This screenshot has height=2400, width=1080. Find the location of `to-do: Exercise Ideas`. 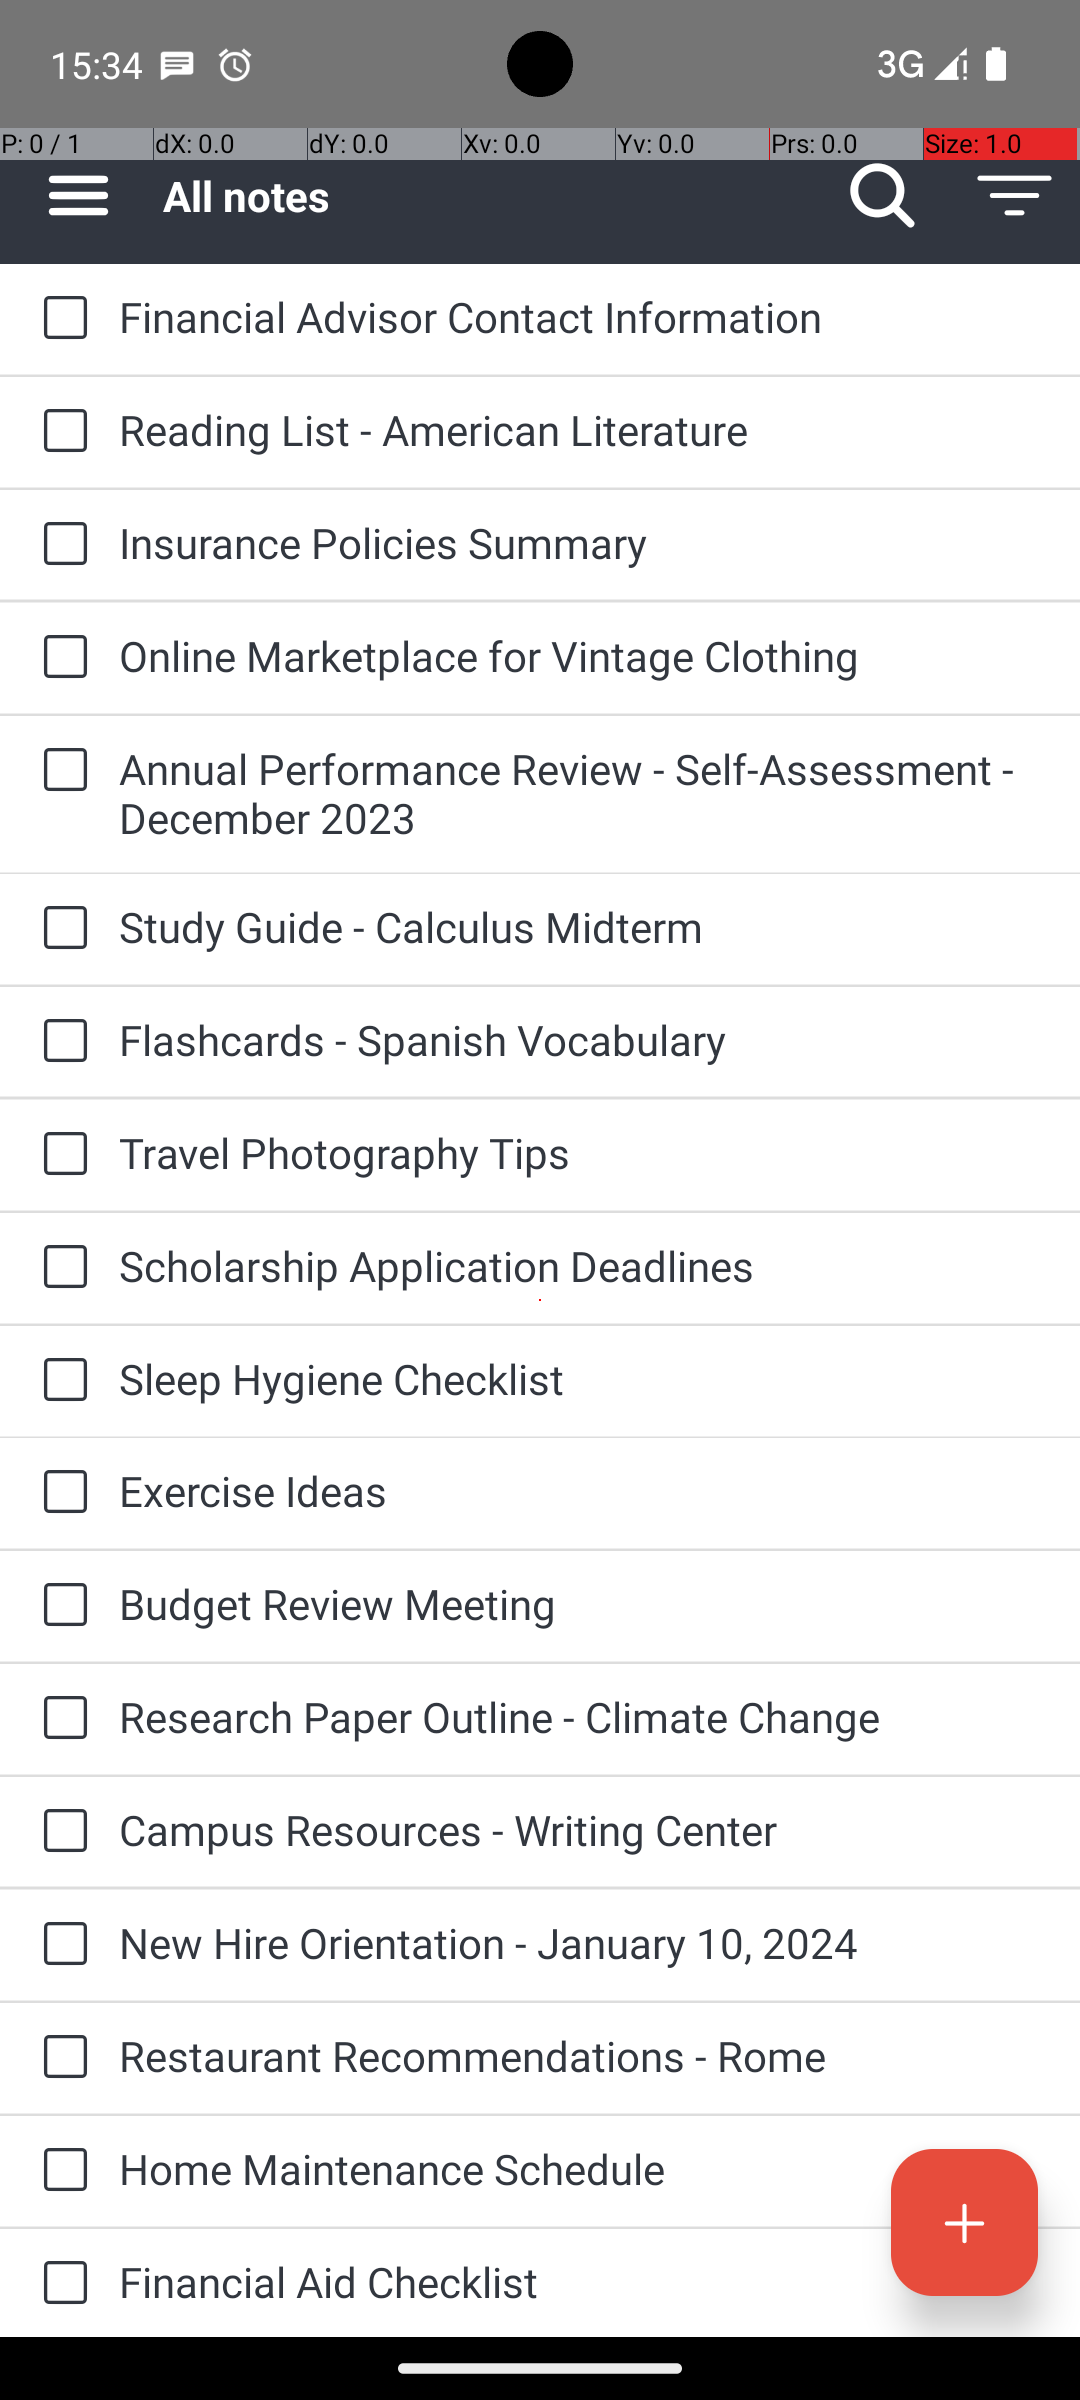

to-do: Exercise Ideas is located at coordinates (60, 1493).